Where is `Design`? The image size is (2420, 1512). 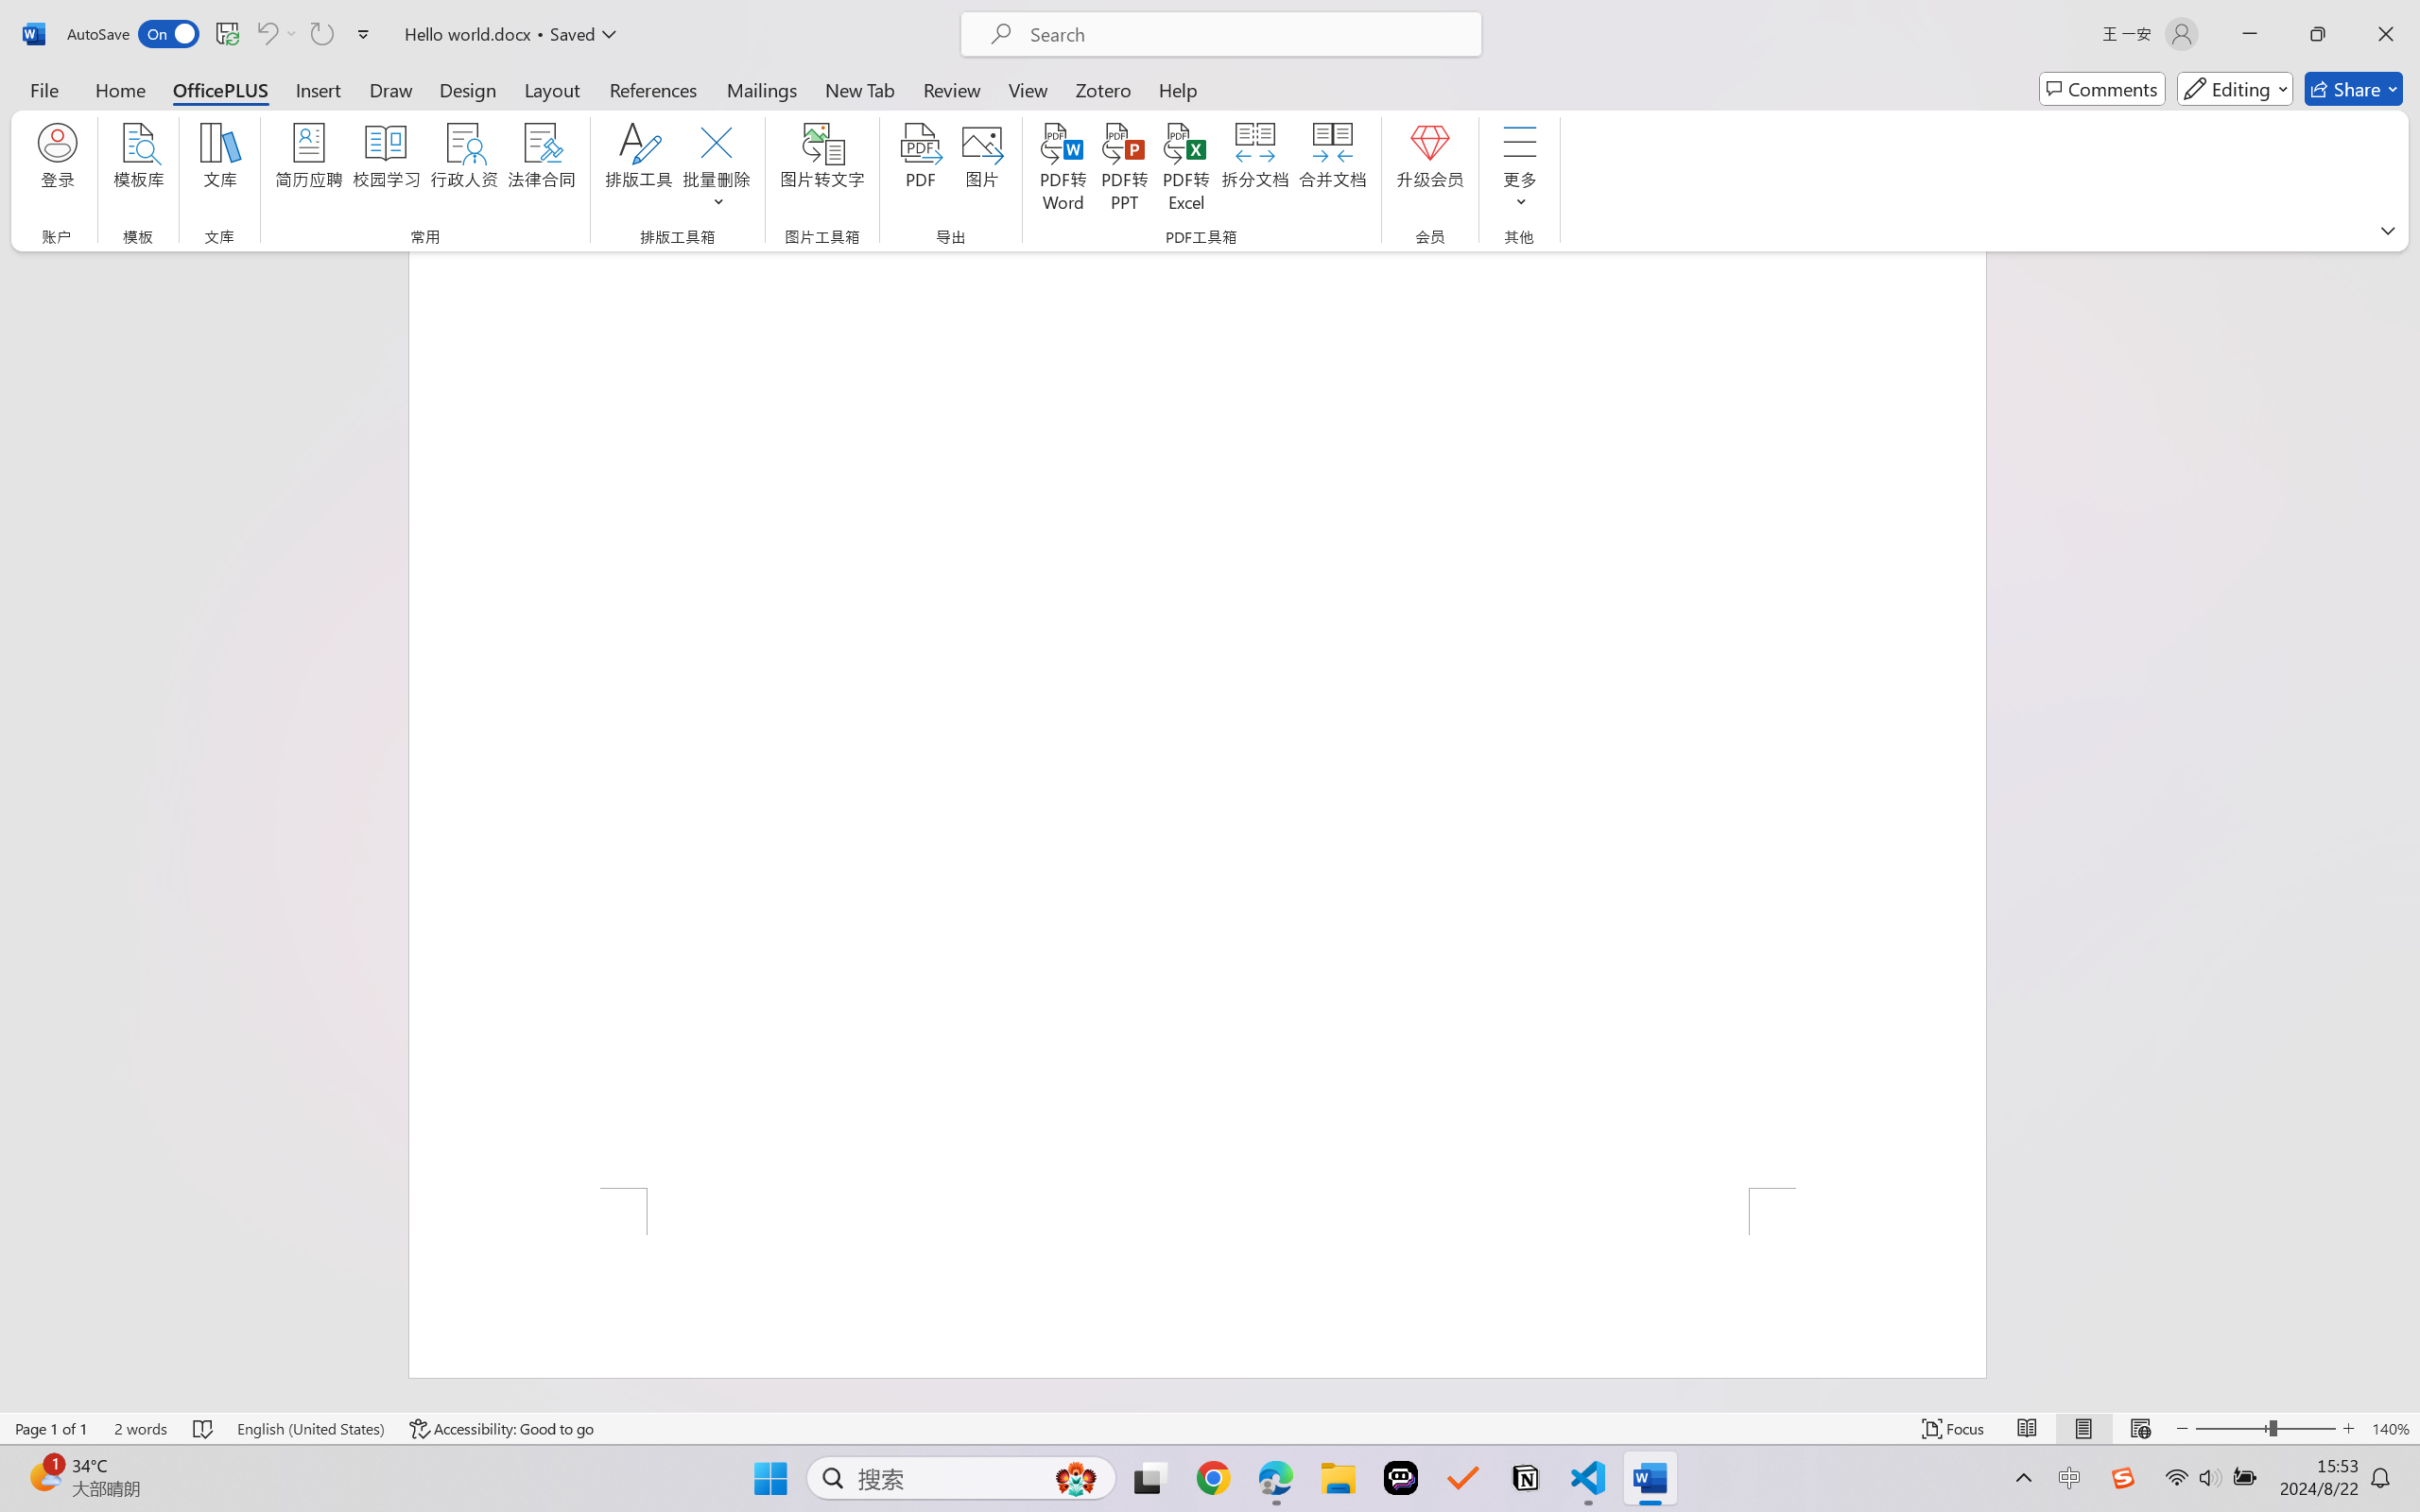 Design is located at coordinates (468, 89).